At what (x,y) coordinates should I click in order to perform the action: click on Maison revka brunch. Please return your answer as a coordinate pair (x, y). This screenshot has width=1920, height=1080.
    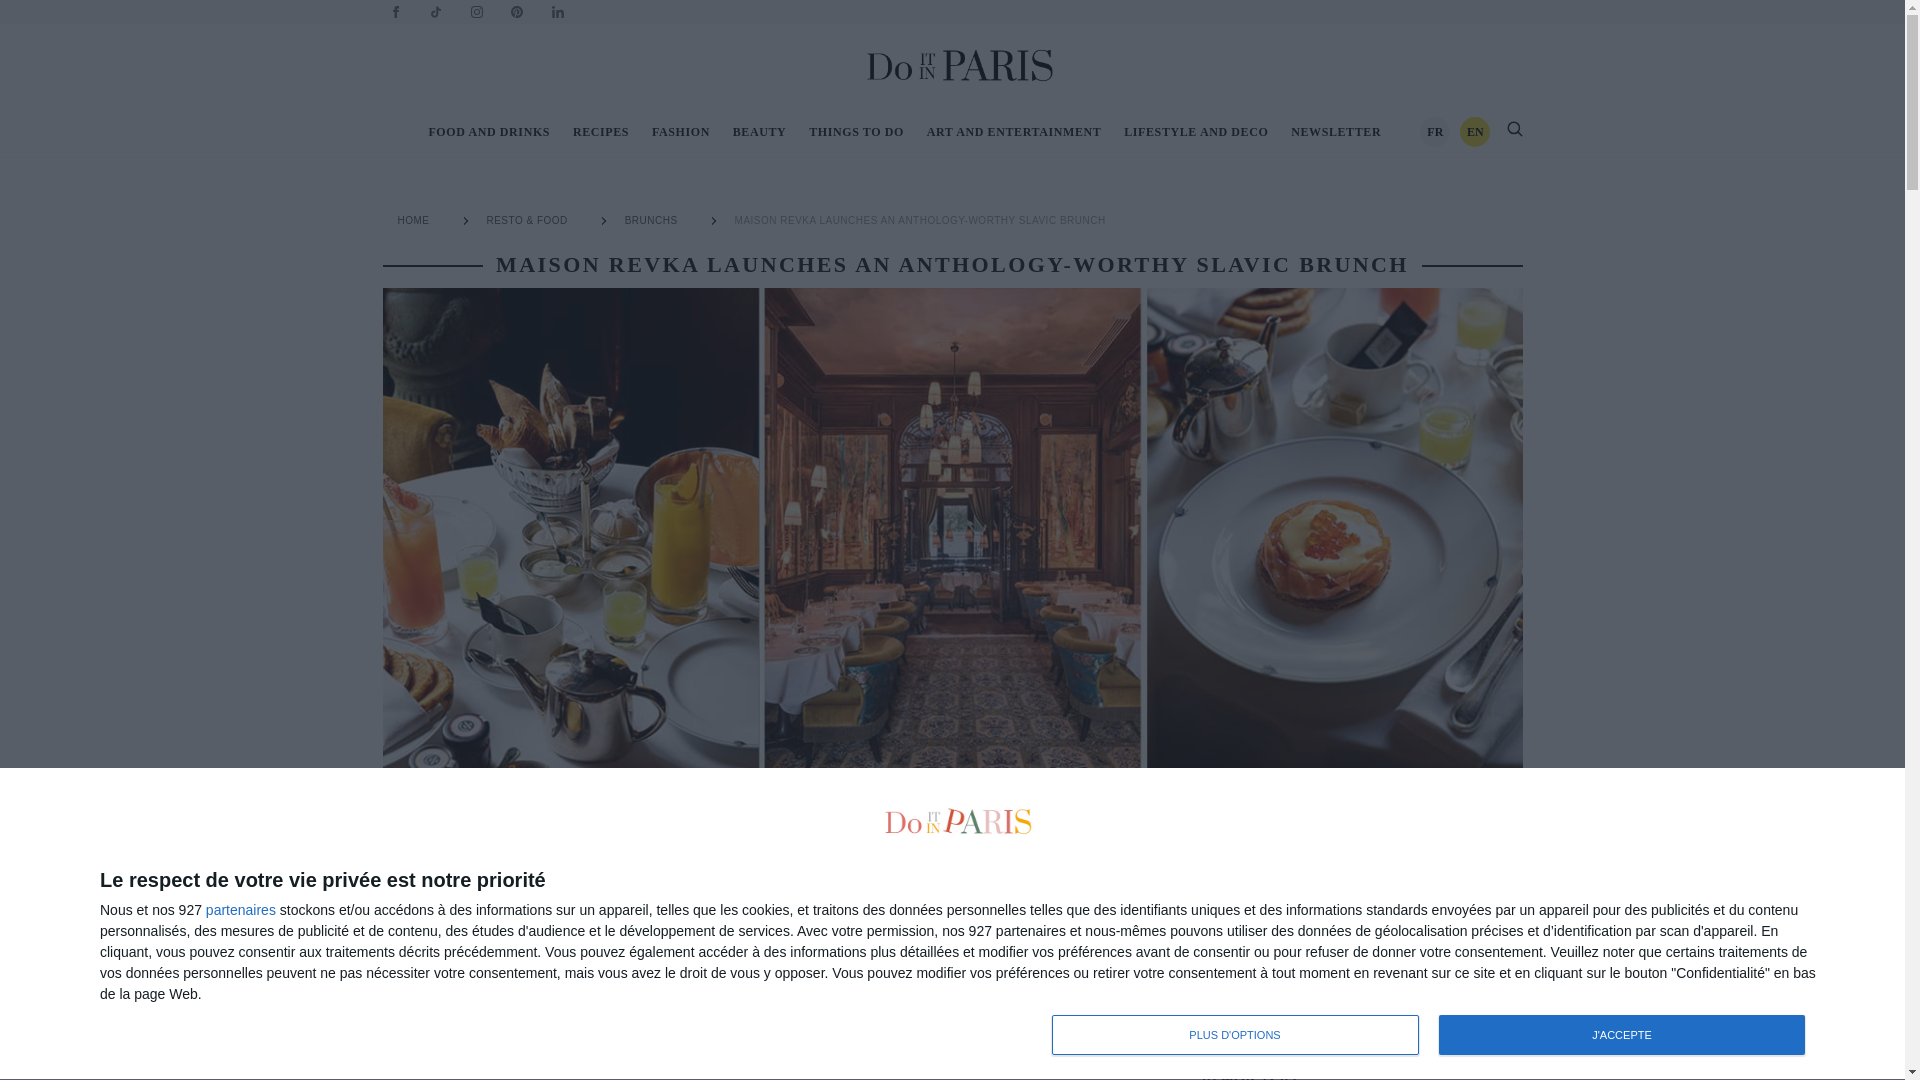
    Looking at the image, I should click on (924, 220).